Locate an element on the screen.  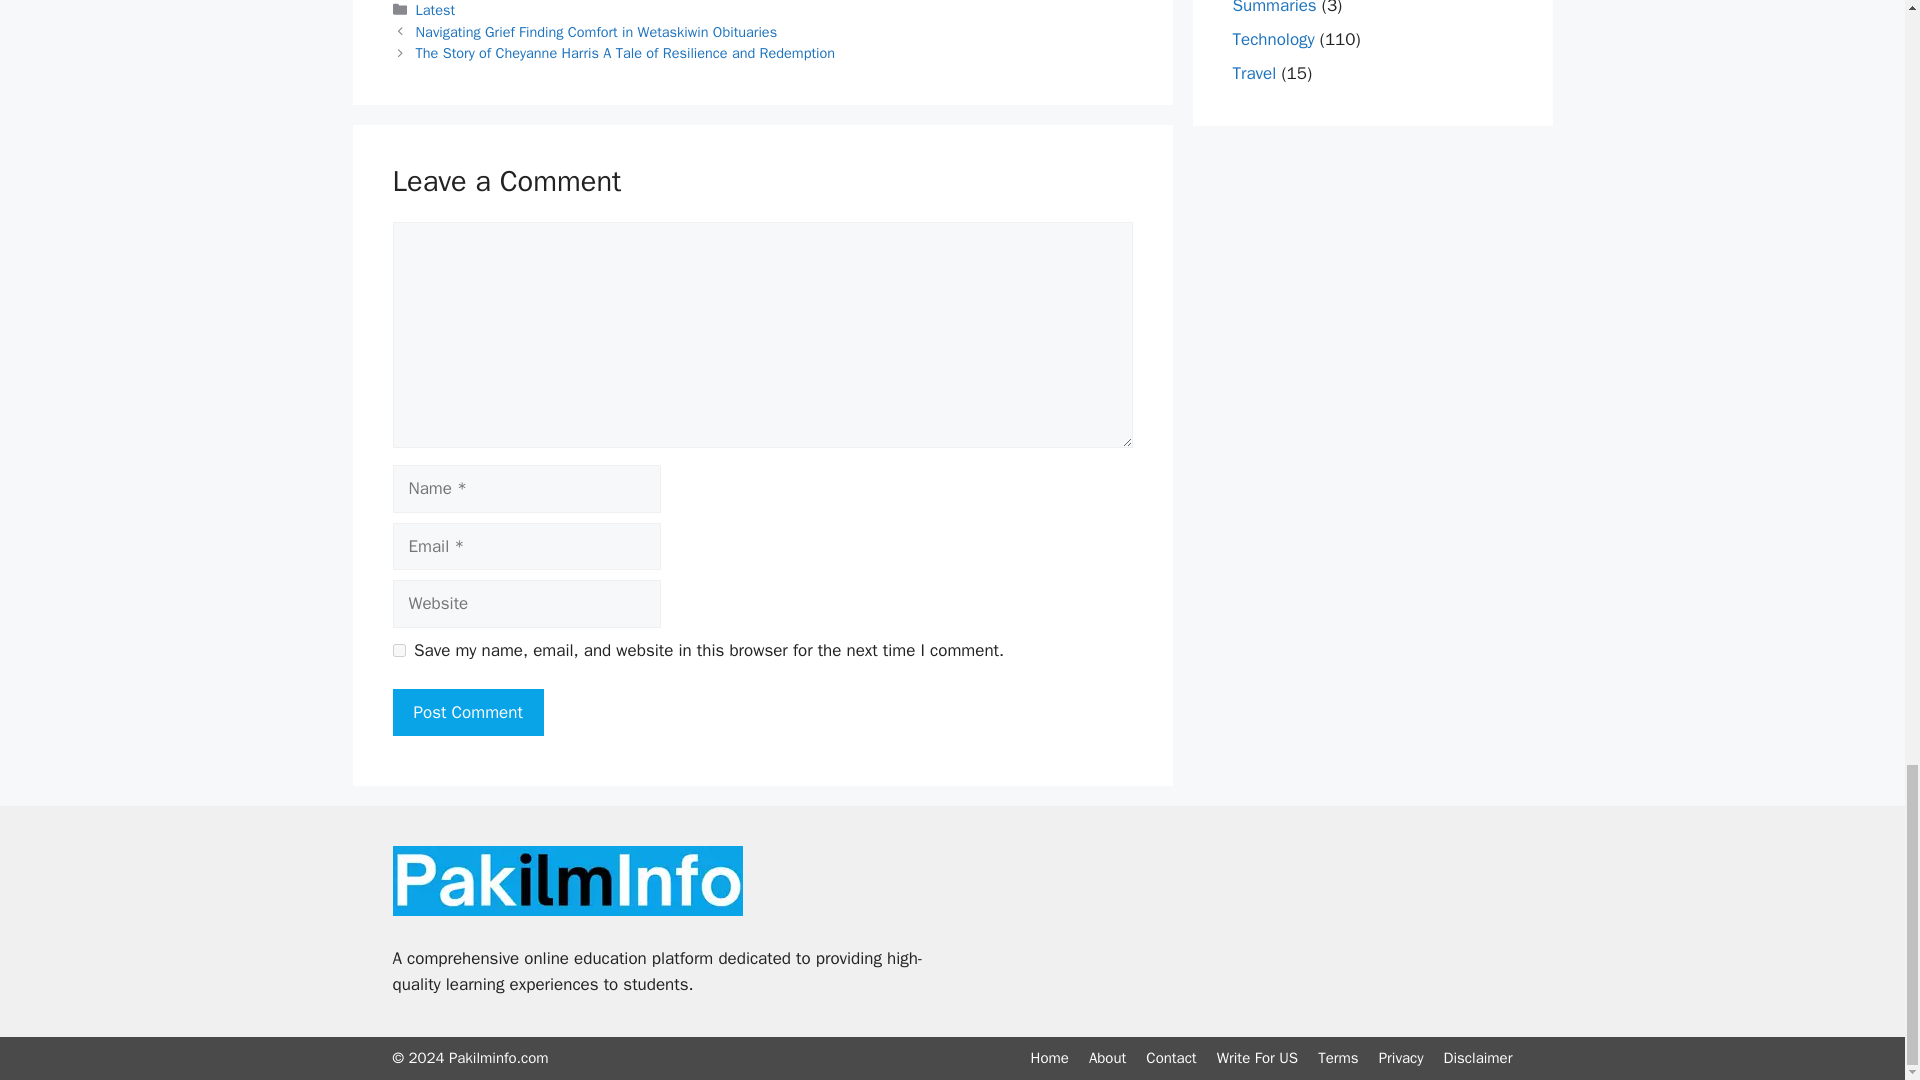
yes is located at coordinates (398, 650).